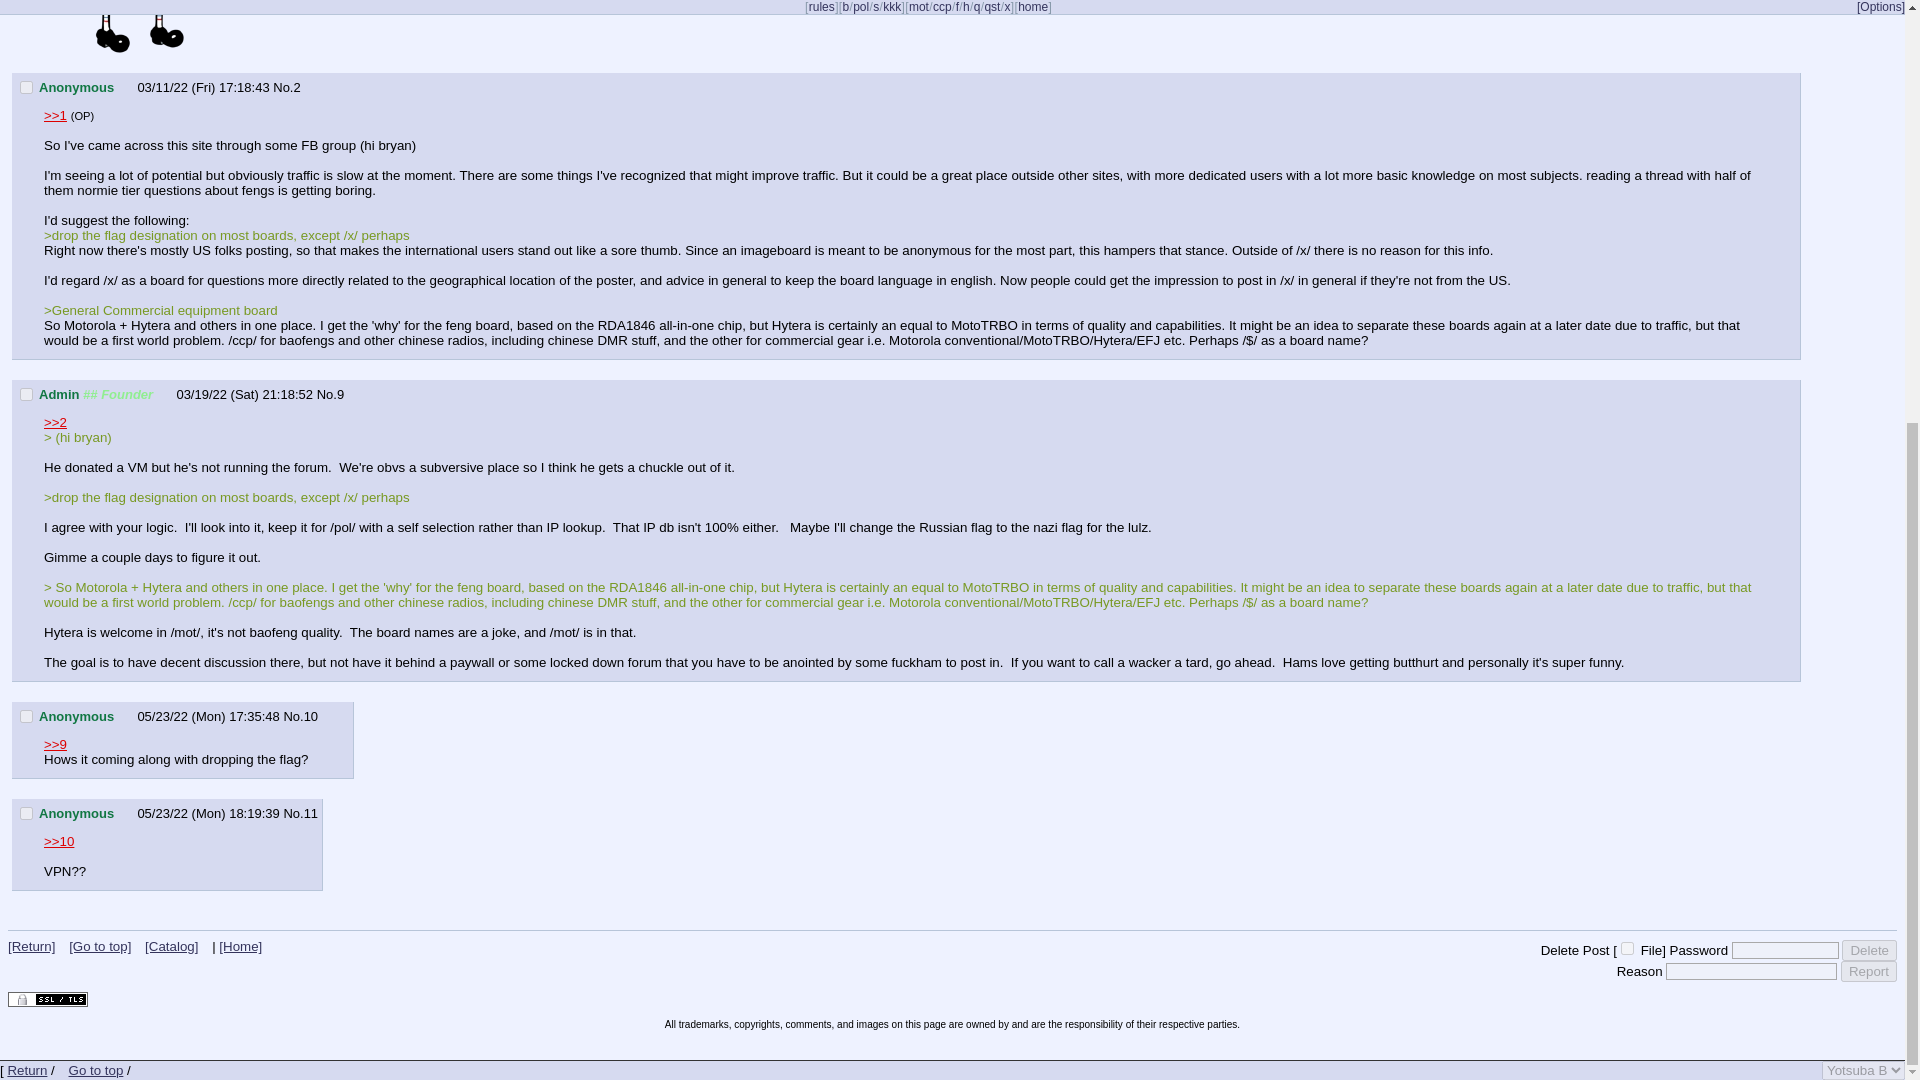 This screenshot has width=1920, height=1080. Describe the element at coordinates (164, 392) in the screenshot. I see `United States` at that location.